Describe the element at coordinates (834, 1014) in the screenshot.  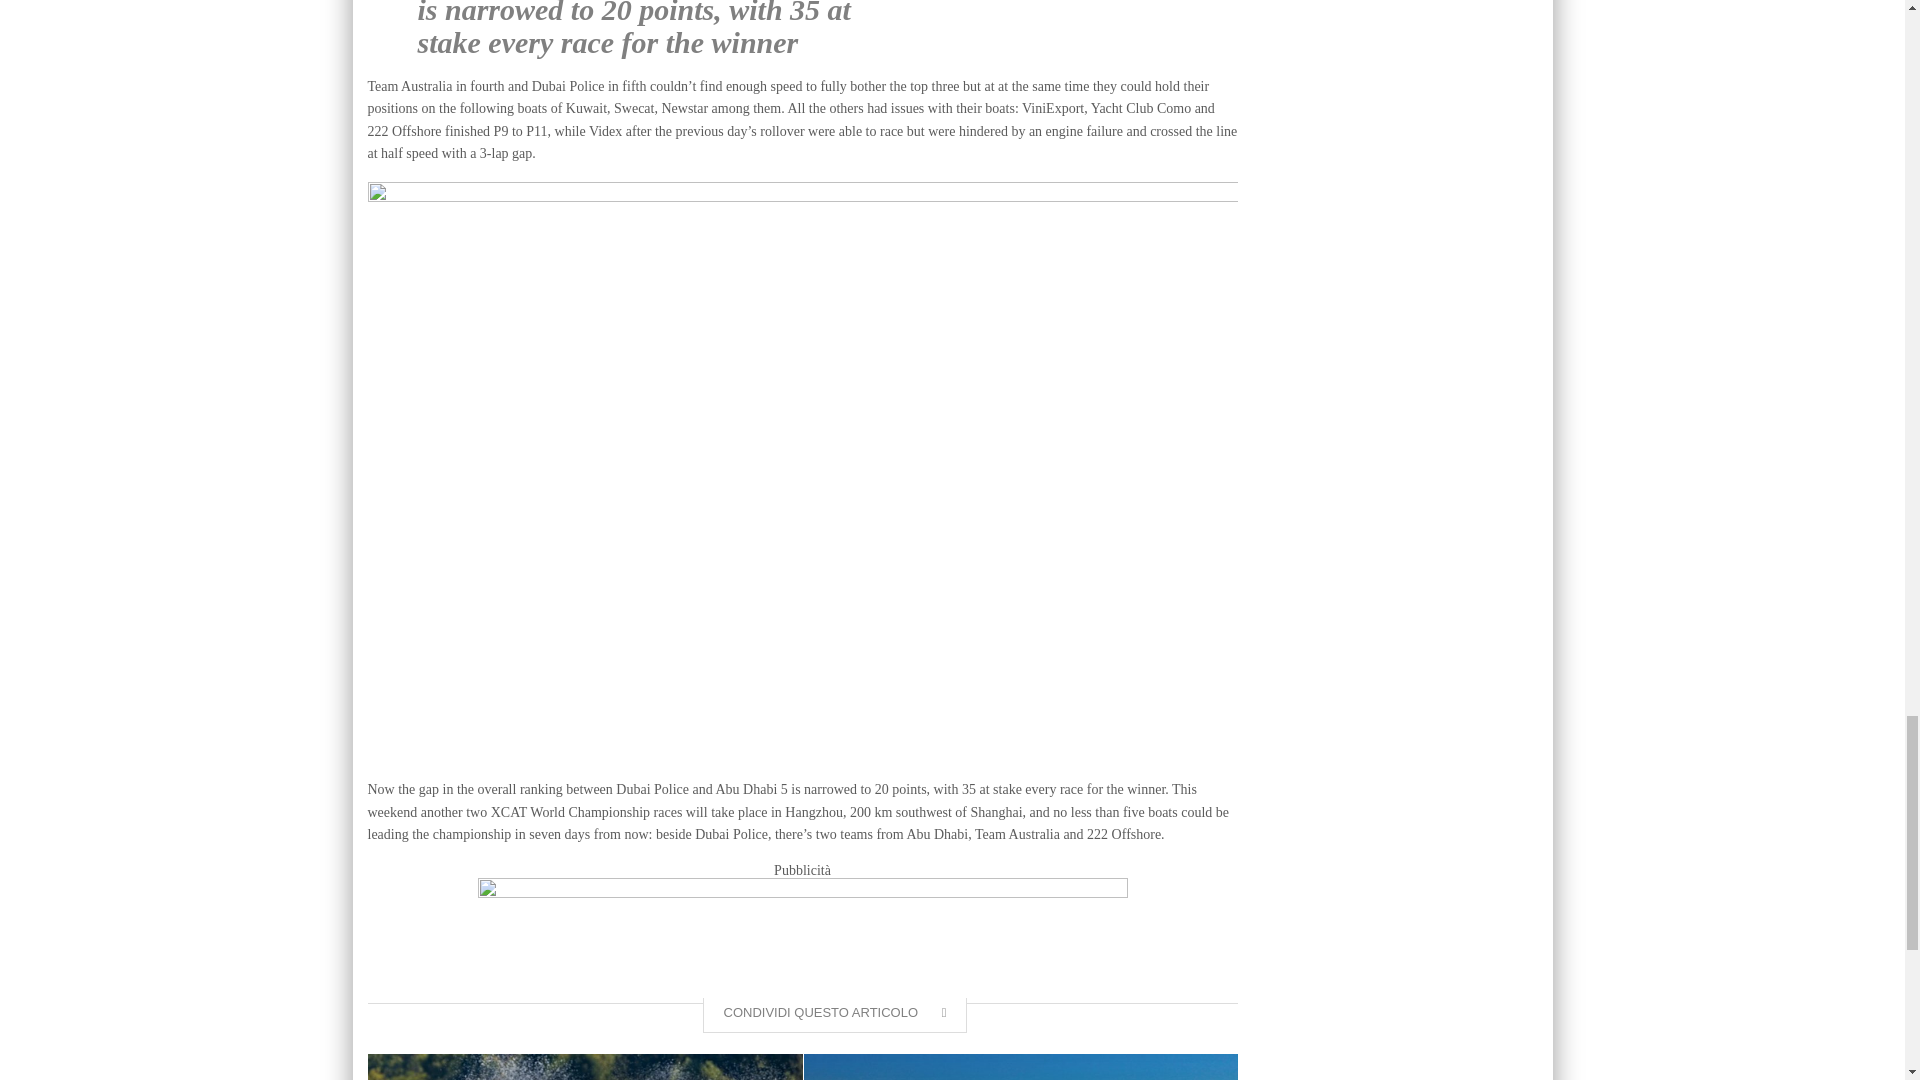
I see `CONDIVIDI QUESTO ARTICOLO` at that location.